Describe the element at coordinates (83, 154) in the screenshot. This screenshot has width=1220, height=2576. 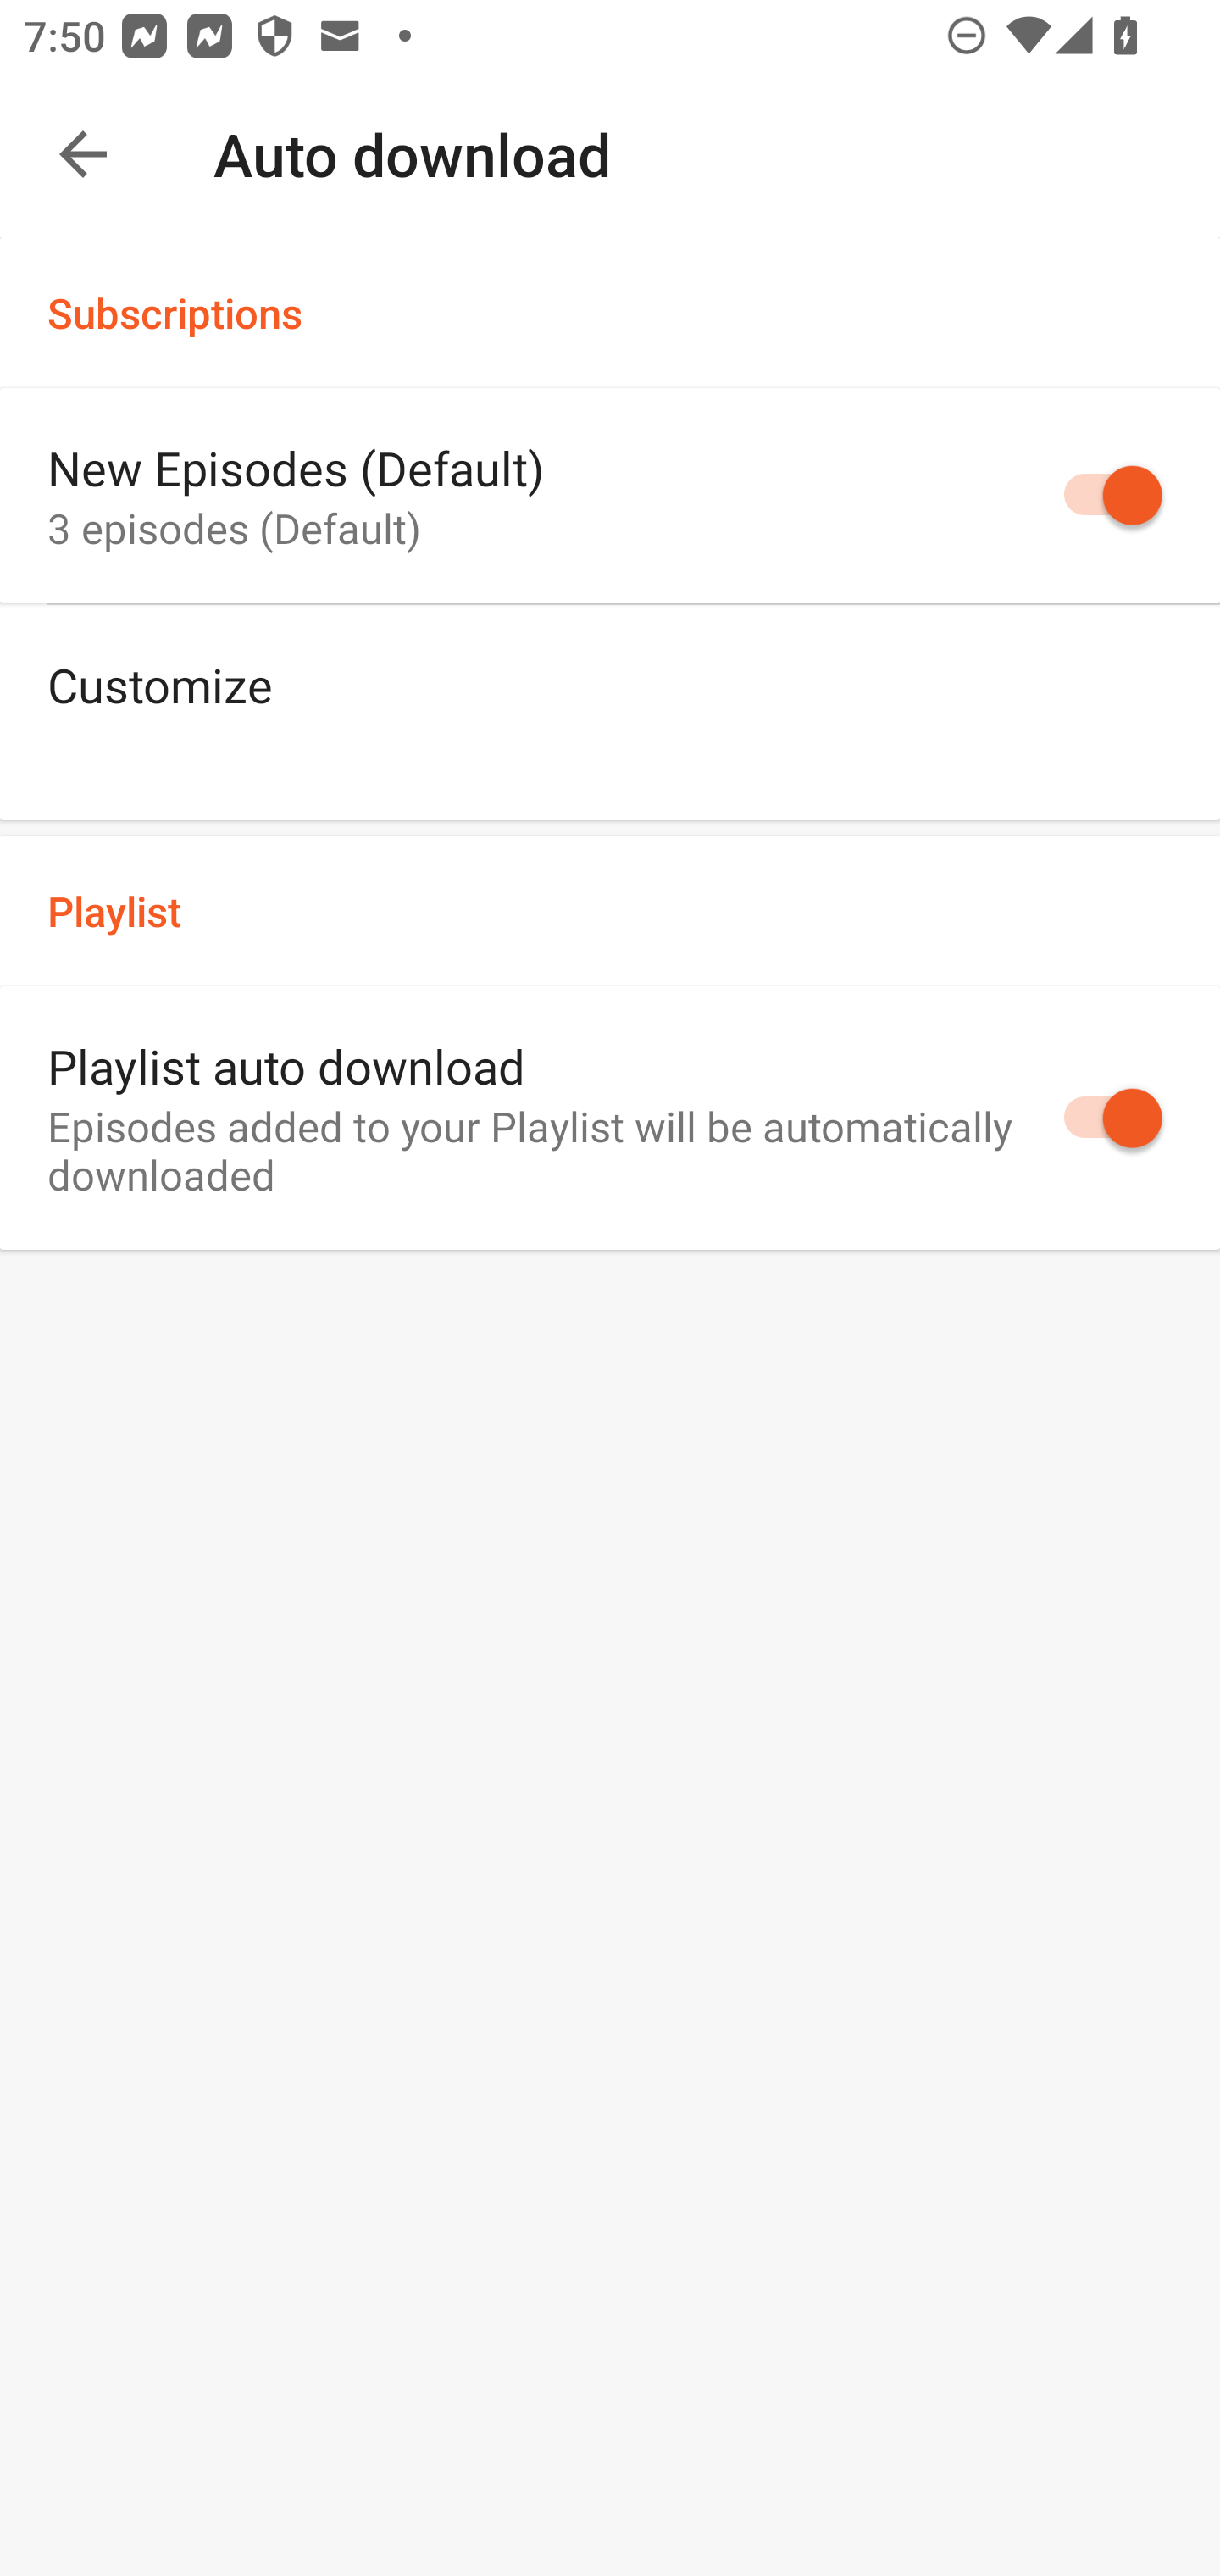
I see `Navigate up` at that location.